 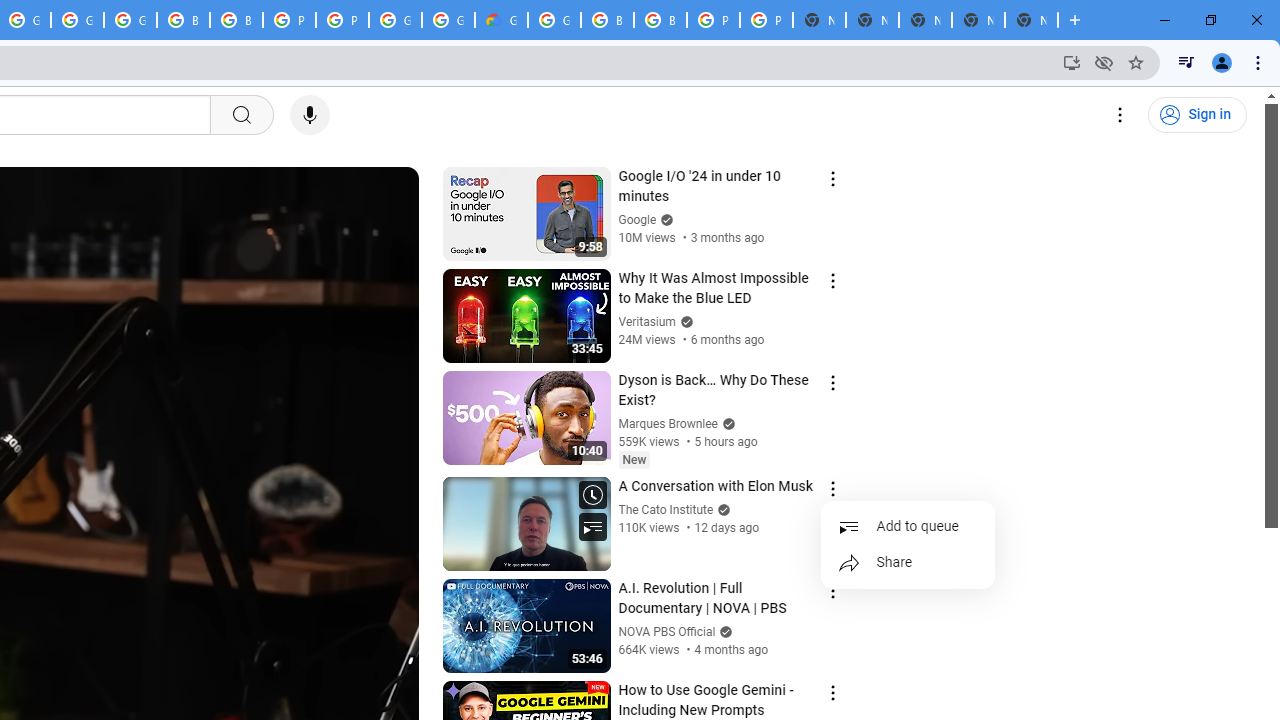 What do you see at coordinates (908, 563) in the screenshot?
I see `Share` at bounding box center [908, 563].